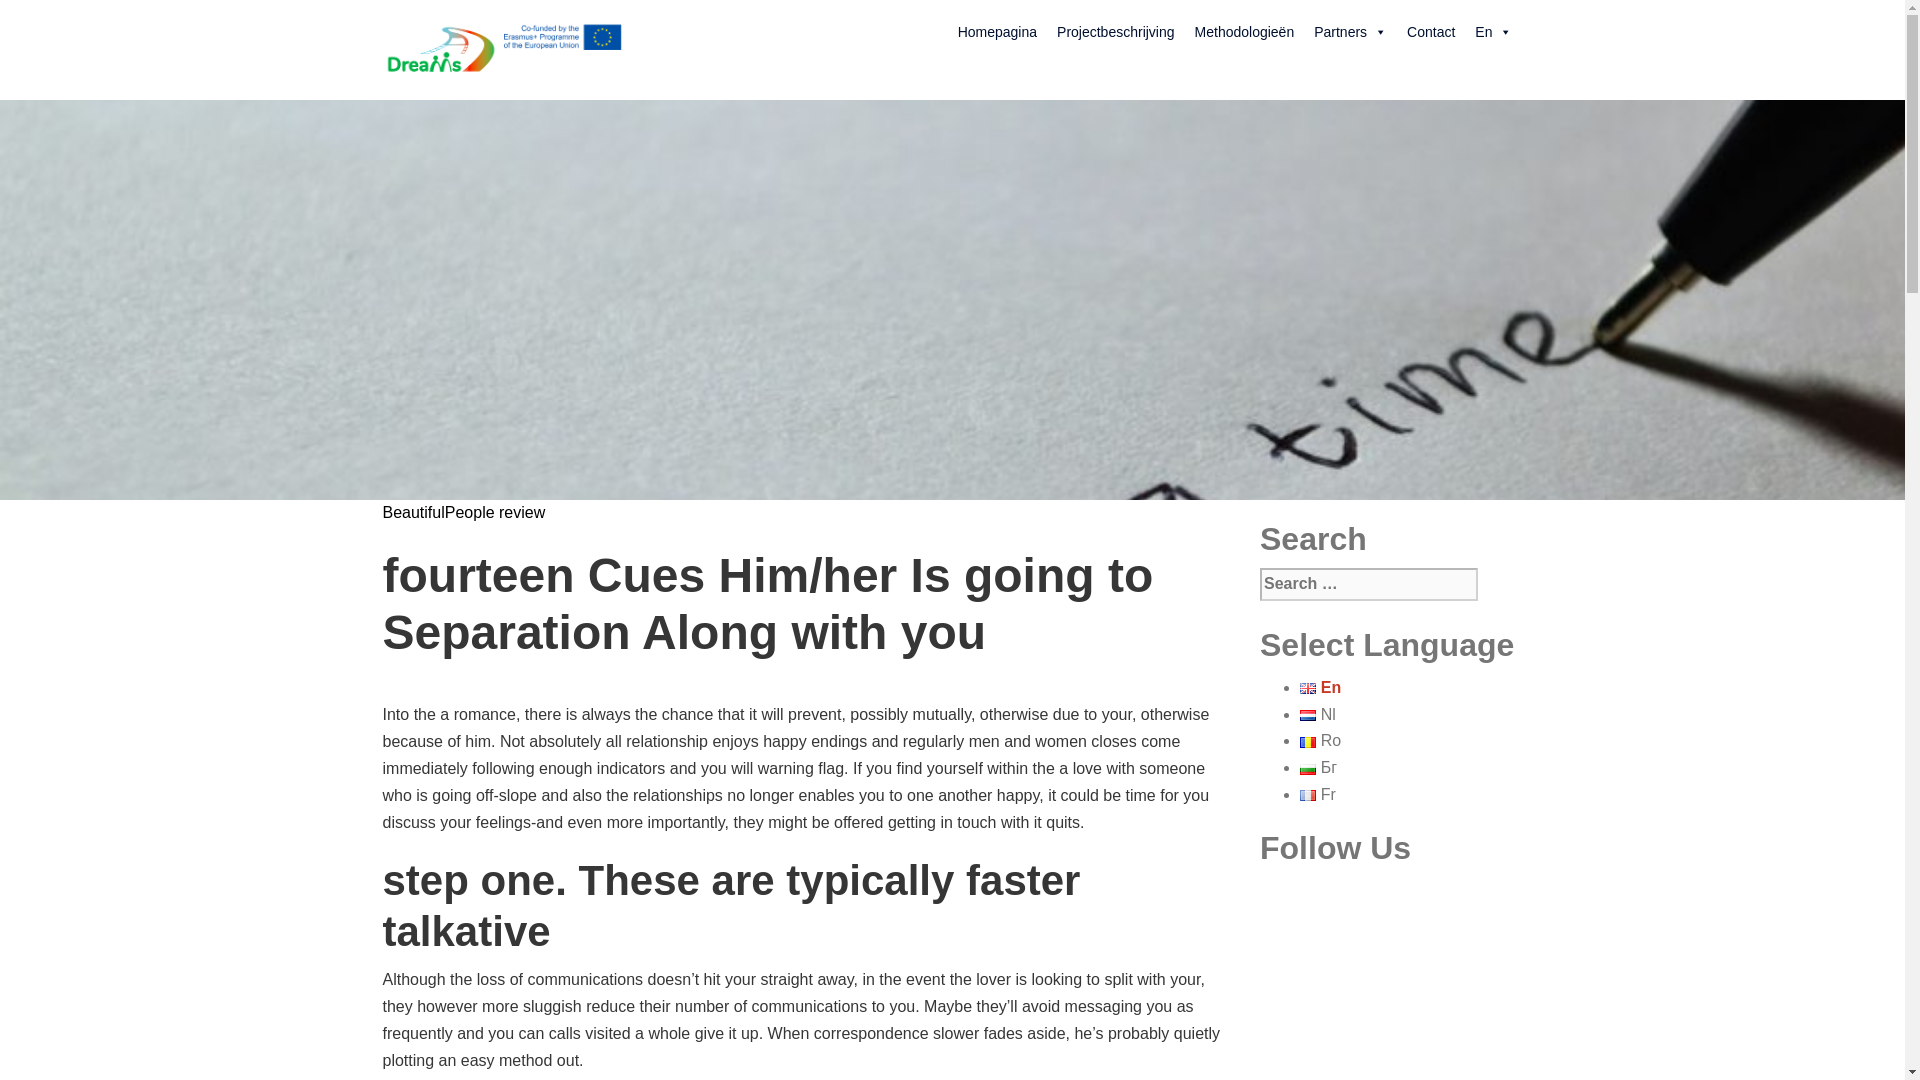 This screenshot has height=1080, width=1920. I want to click on En, so click(1493, 31).